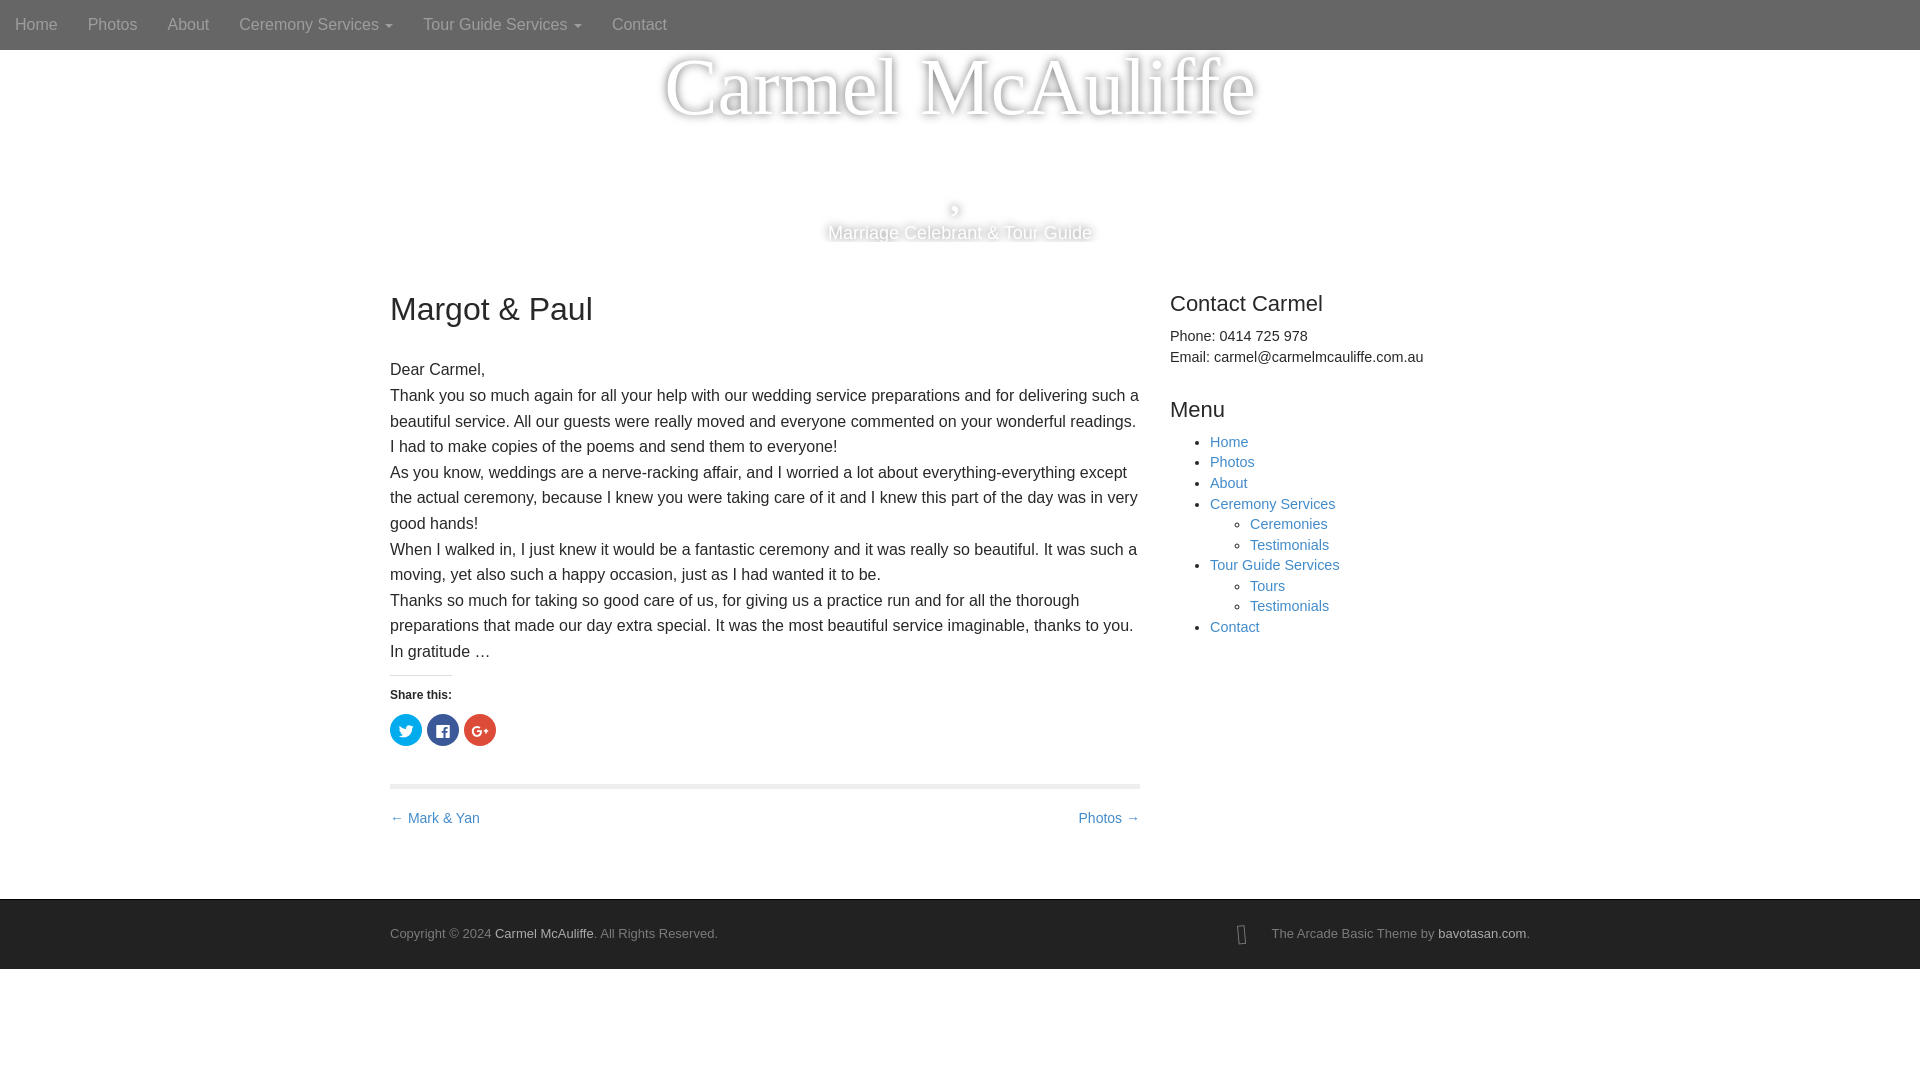  I want to click on Ceremony Services, so click(1272, 503).